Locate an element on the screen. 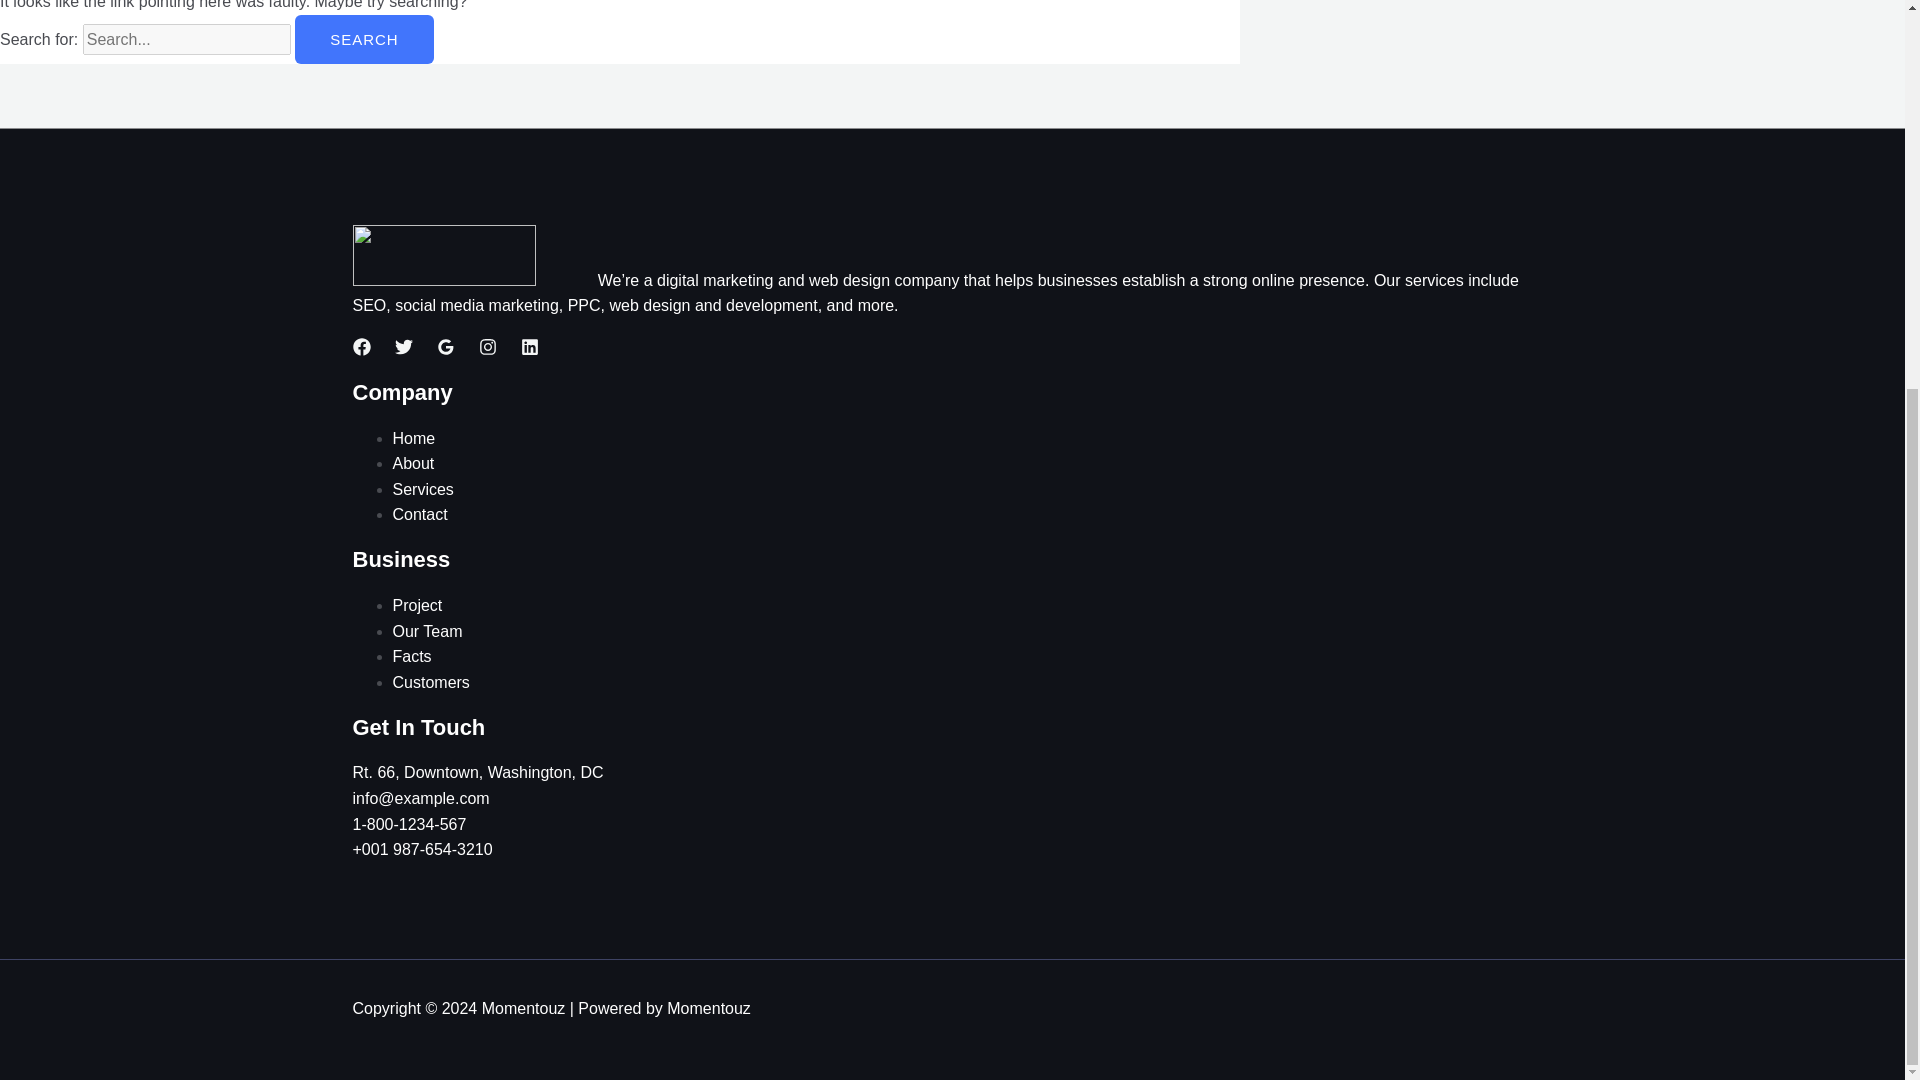  Project is located at coordinates (416, 606).